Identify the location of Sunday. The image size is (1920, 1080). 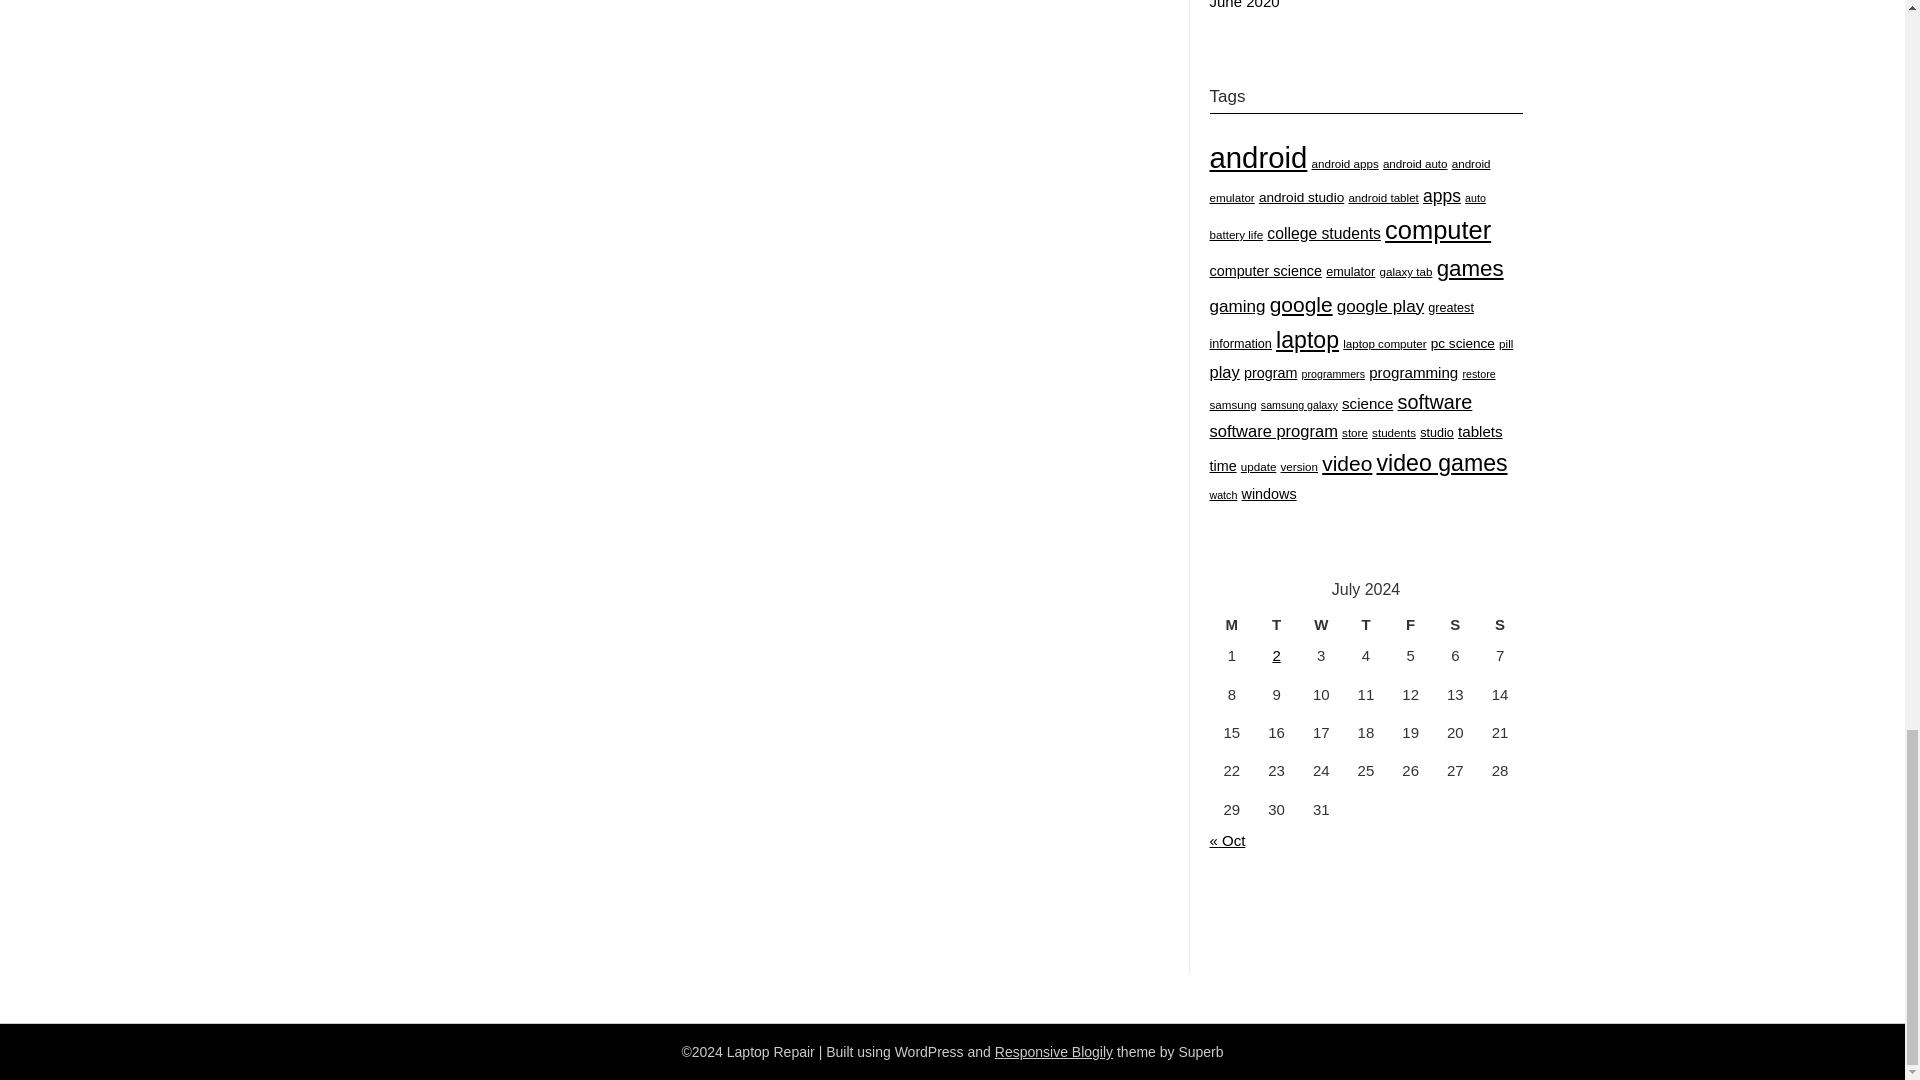
(1500, 625).